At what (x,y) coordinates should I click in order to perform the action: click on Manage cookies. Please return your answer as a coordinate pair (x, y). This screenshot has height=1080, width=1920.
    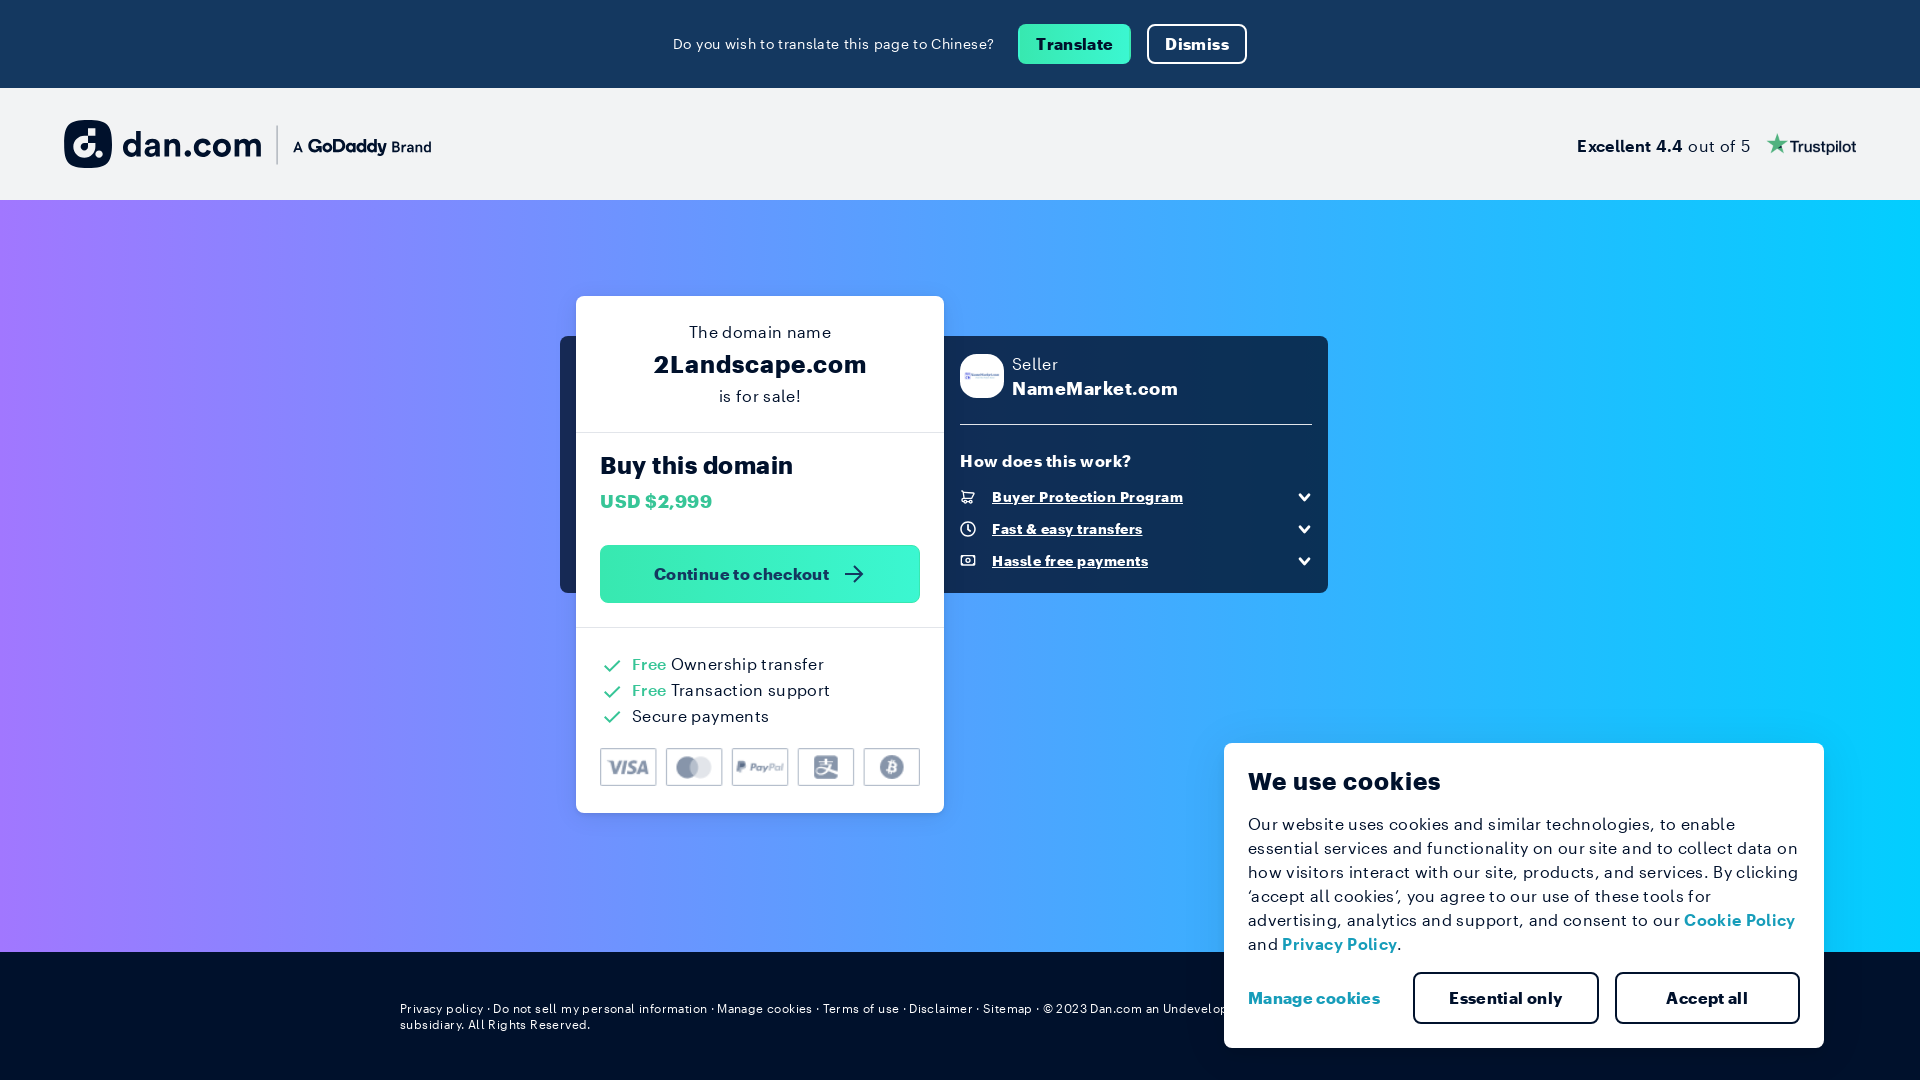
    Looking at the image, I should click on (1322, 998).